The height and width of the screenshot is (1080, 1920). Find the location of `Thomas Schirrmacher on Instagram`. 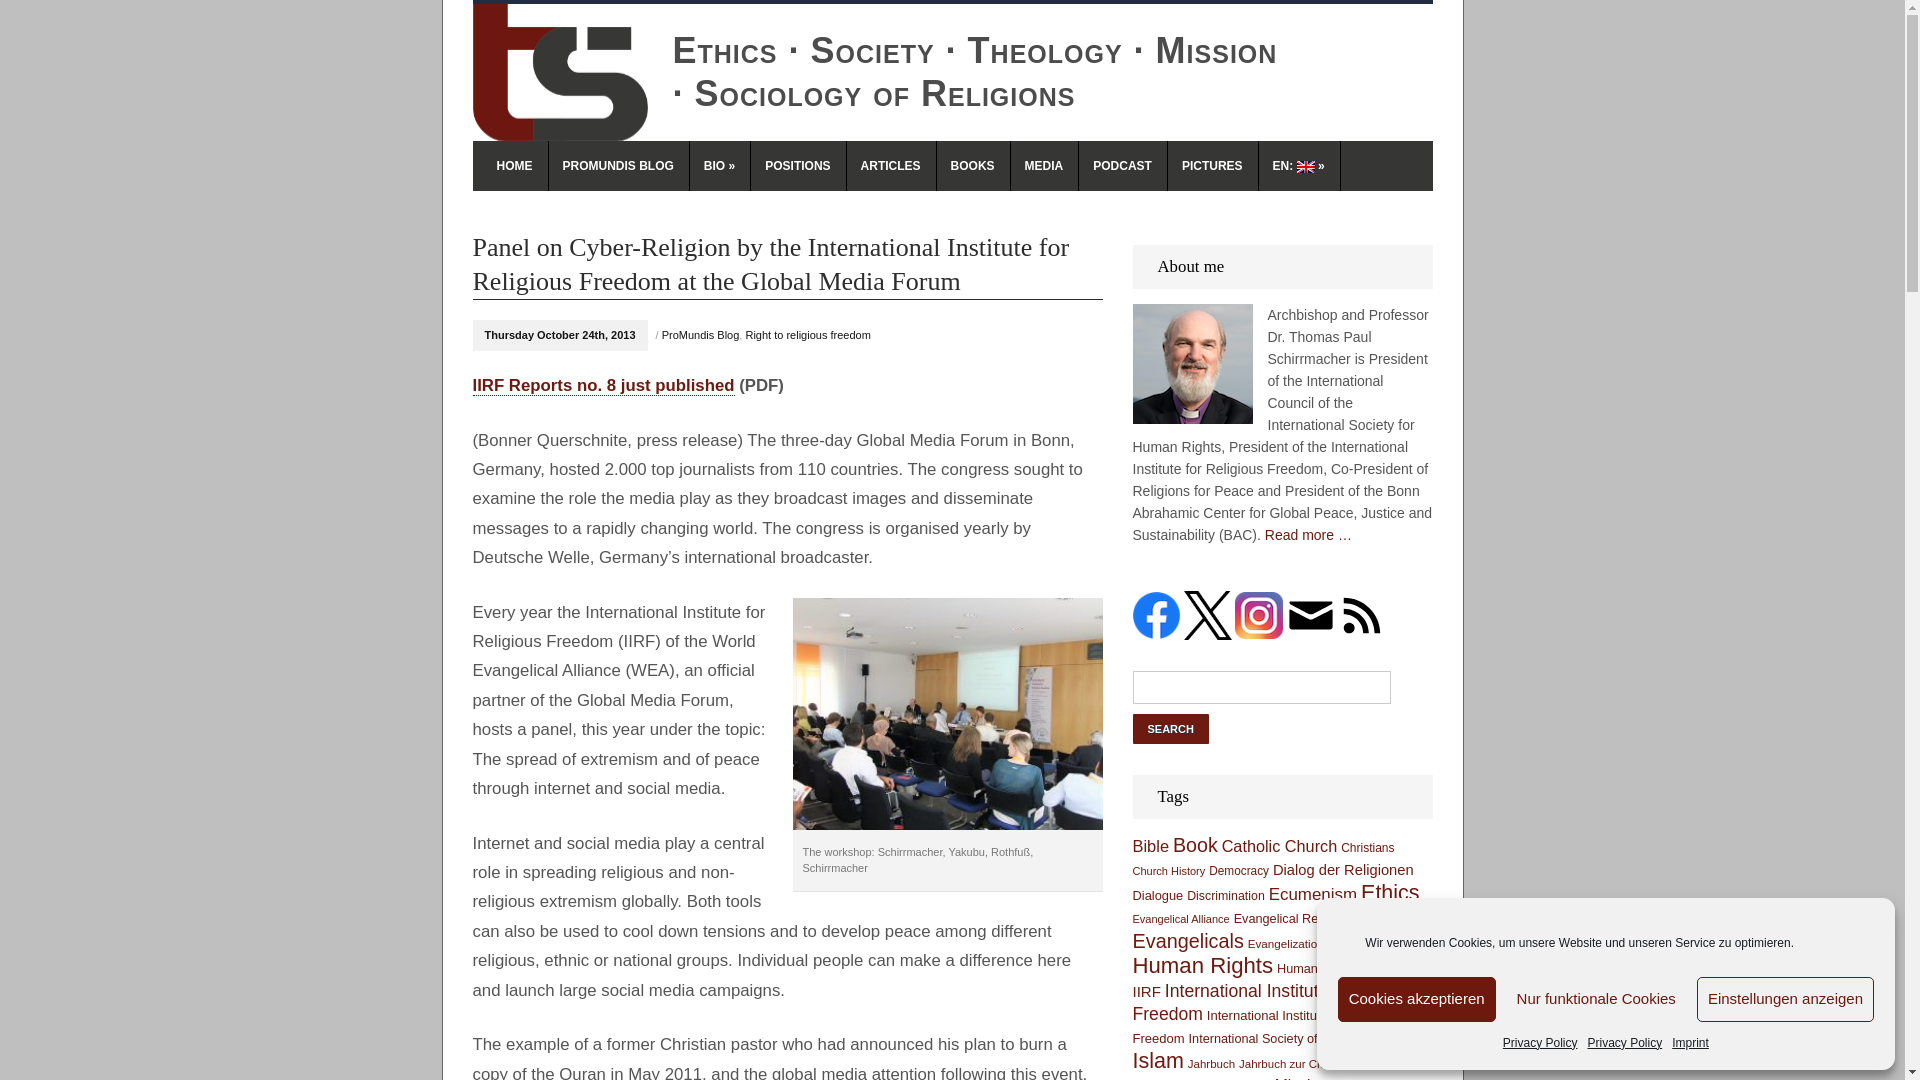

Thomas Schirrmacher on Instagram is located at coordinates (1258, 614).